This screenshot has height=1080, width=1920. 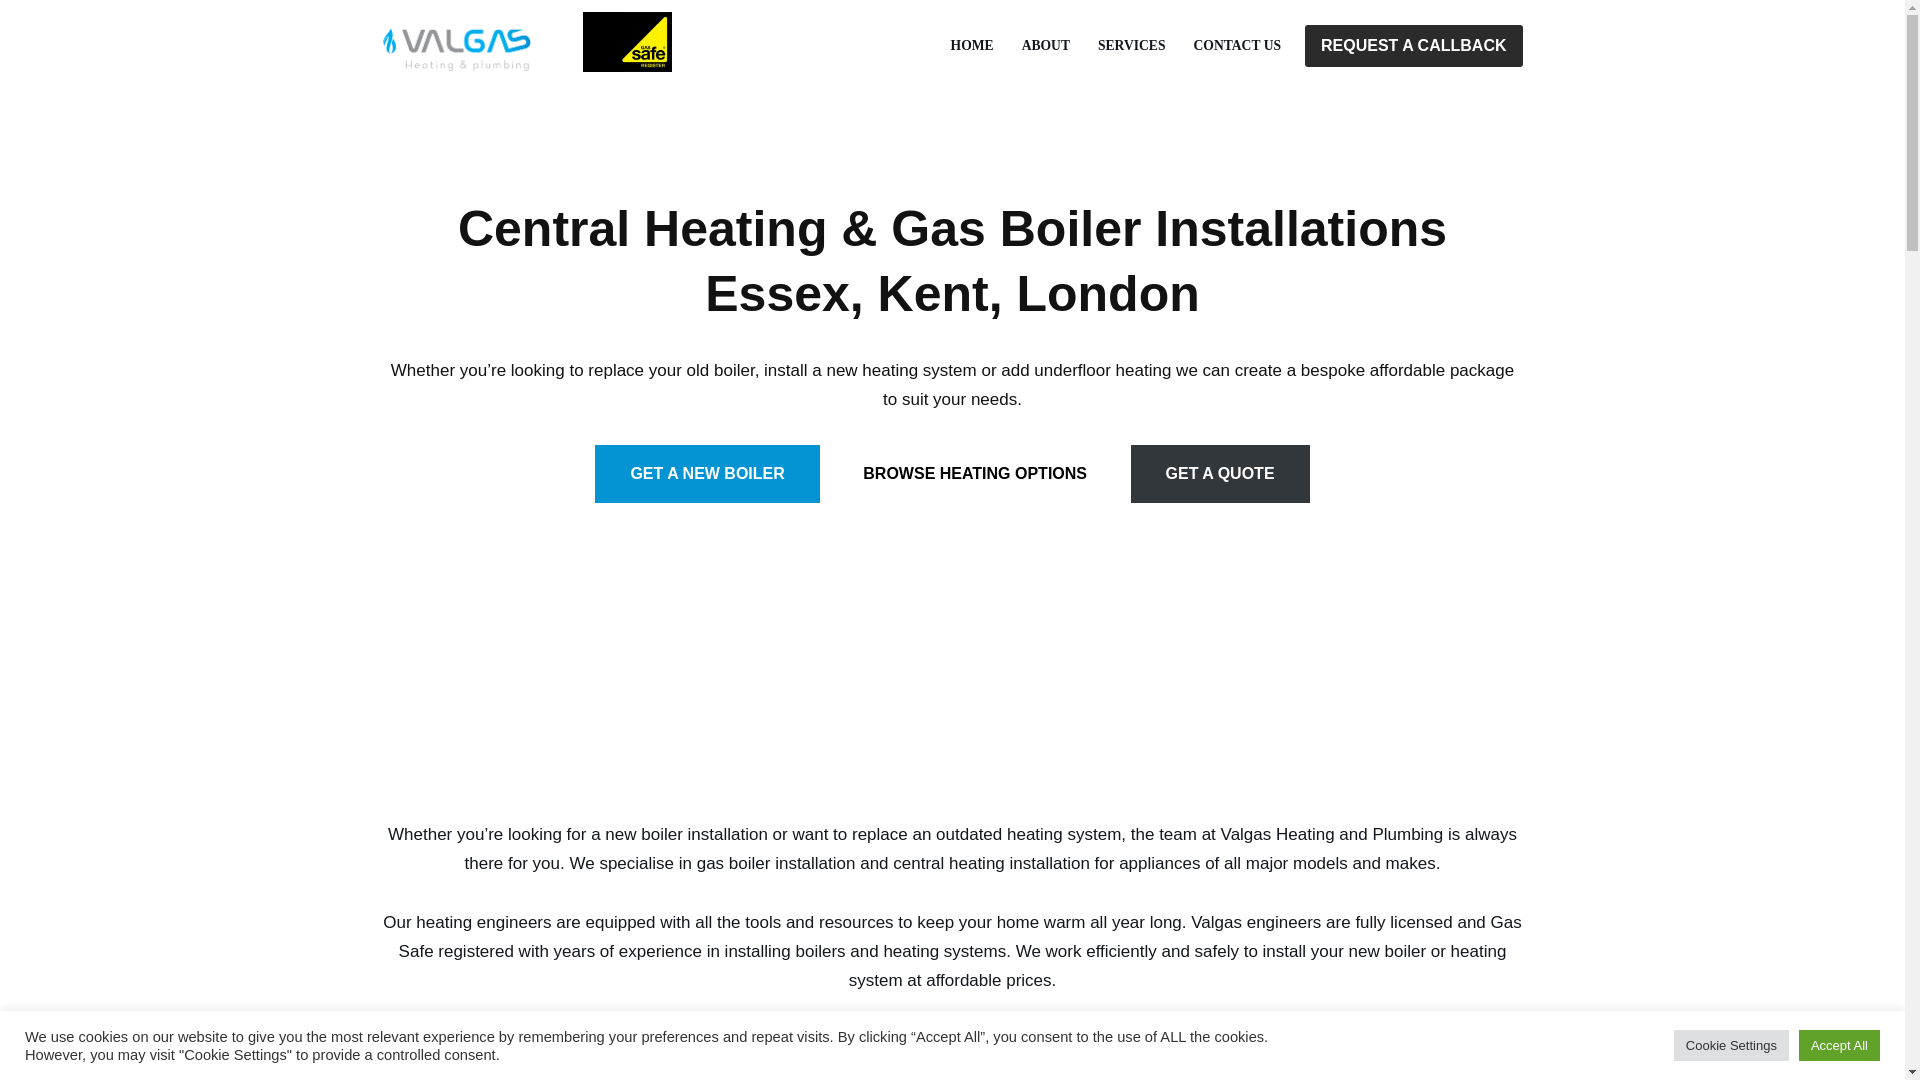 I want to click on Accept All, so click(x=1839, y=1045).